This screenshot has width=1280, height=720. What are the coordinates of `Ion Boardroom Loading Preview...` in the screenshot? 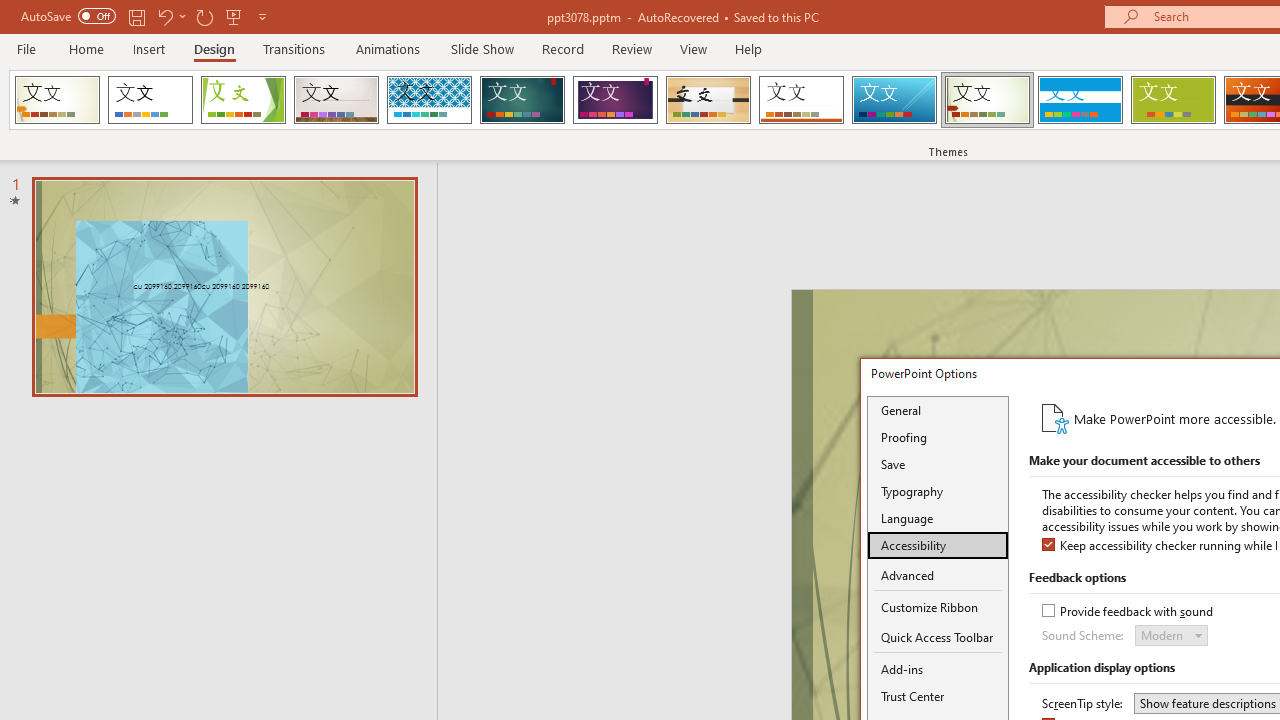 It's located at (615, 100).